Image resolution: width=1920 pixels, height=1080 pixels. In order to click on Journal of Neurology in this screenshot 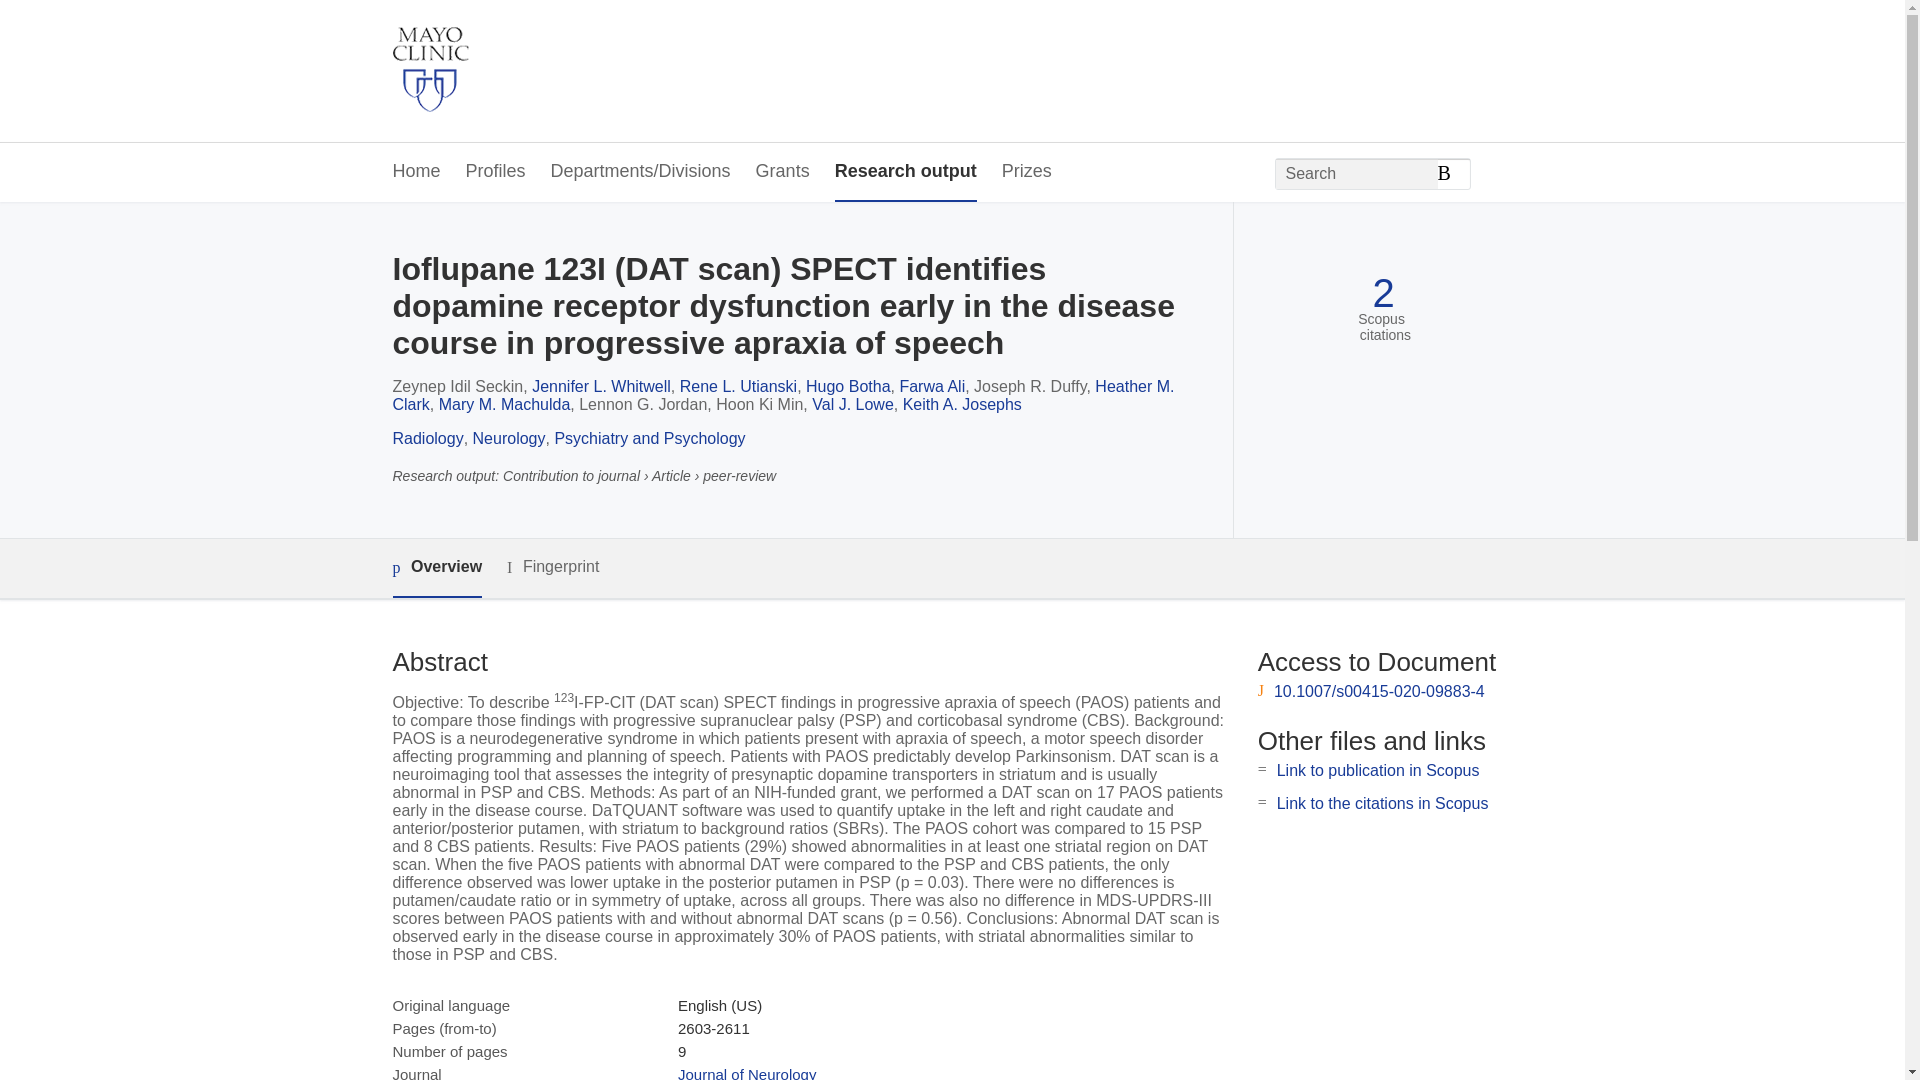, I will do `click(746, 1072)`.